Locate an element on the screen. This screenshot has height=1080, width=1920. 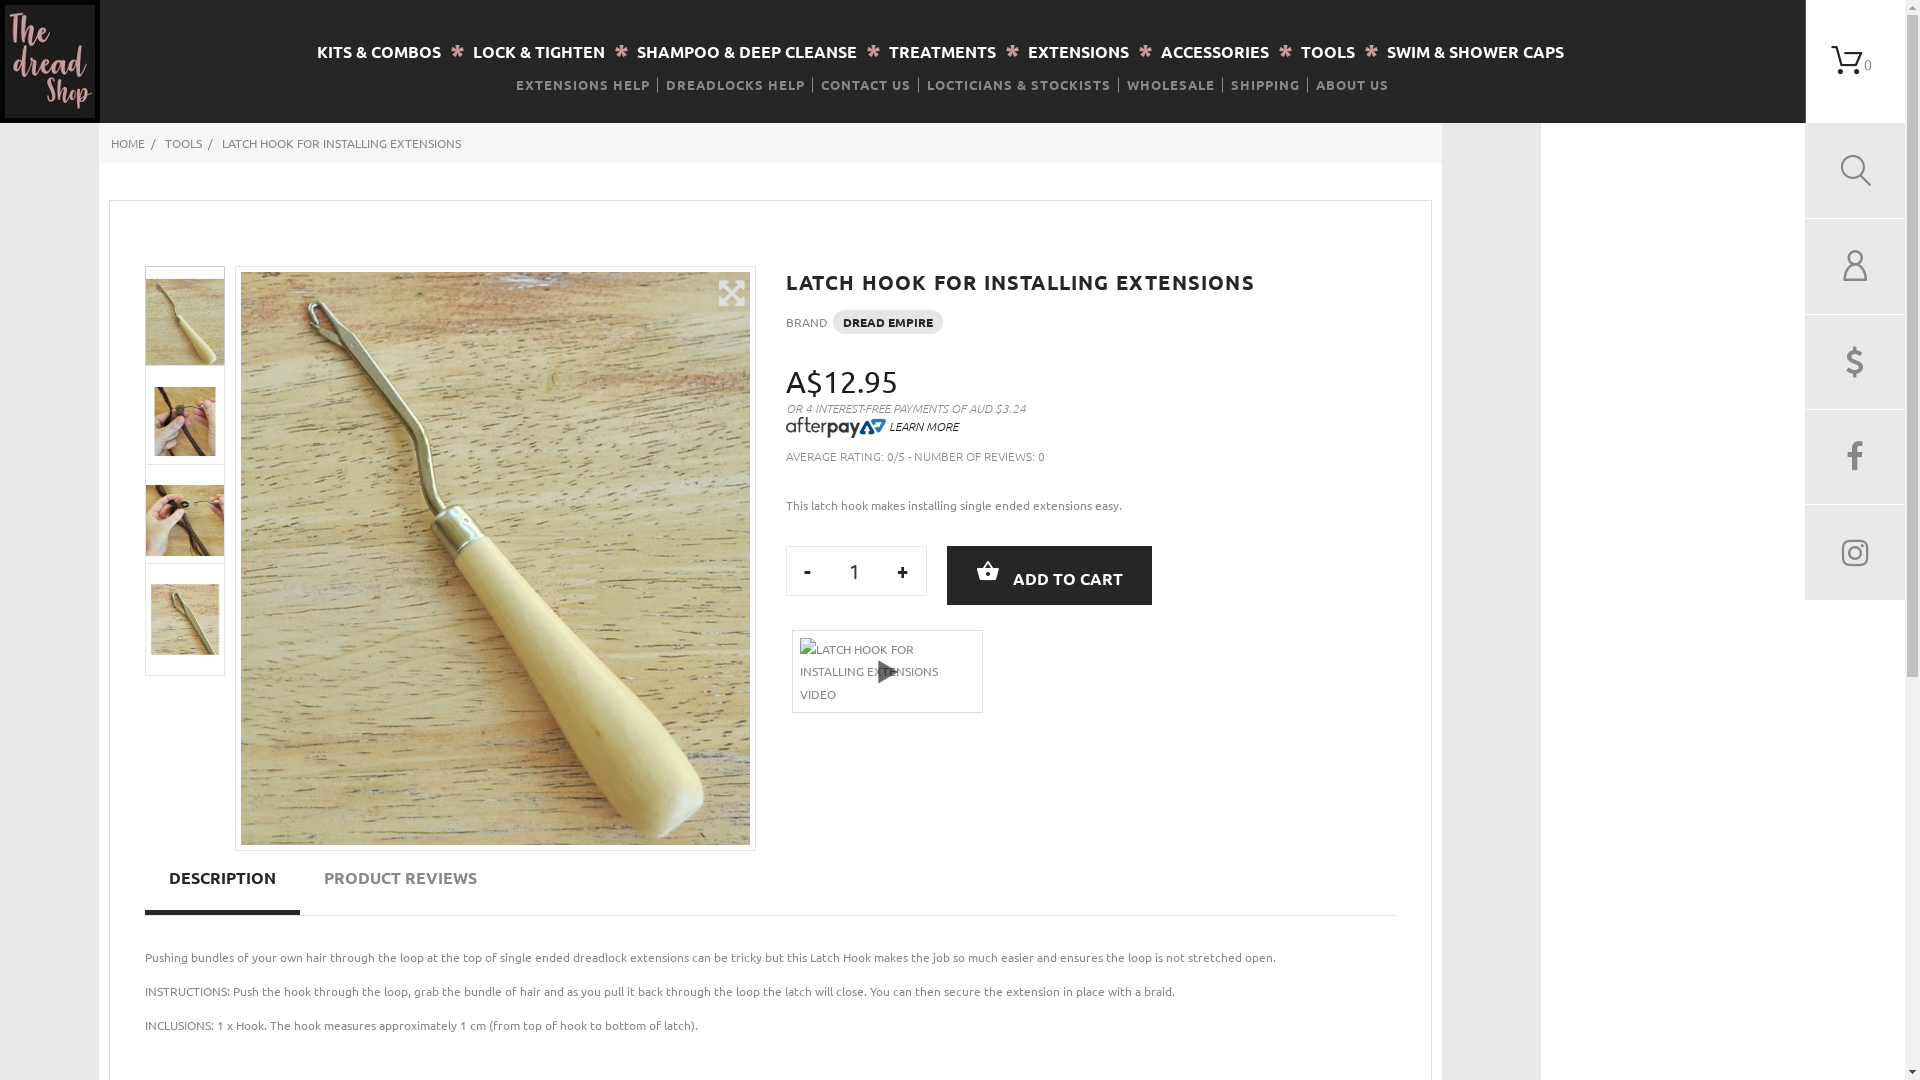
CONTACT US is located at coordinates (866, 84).